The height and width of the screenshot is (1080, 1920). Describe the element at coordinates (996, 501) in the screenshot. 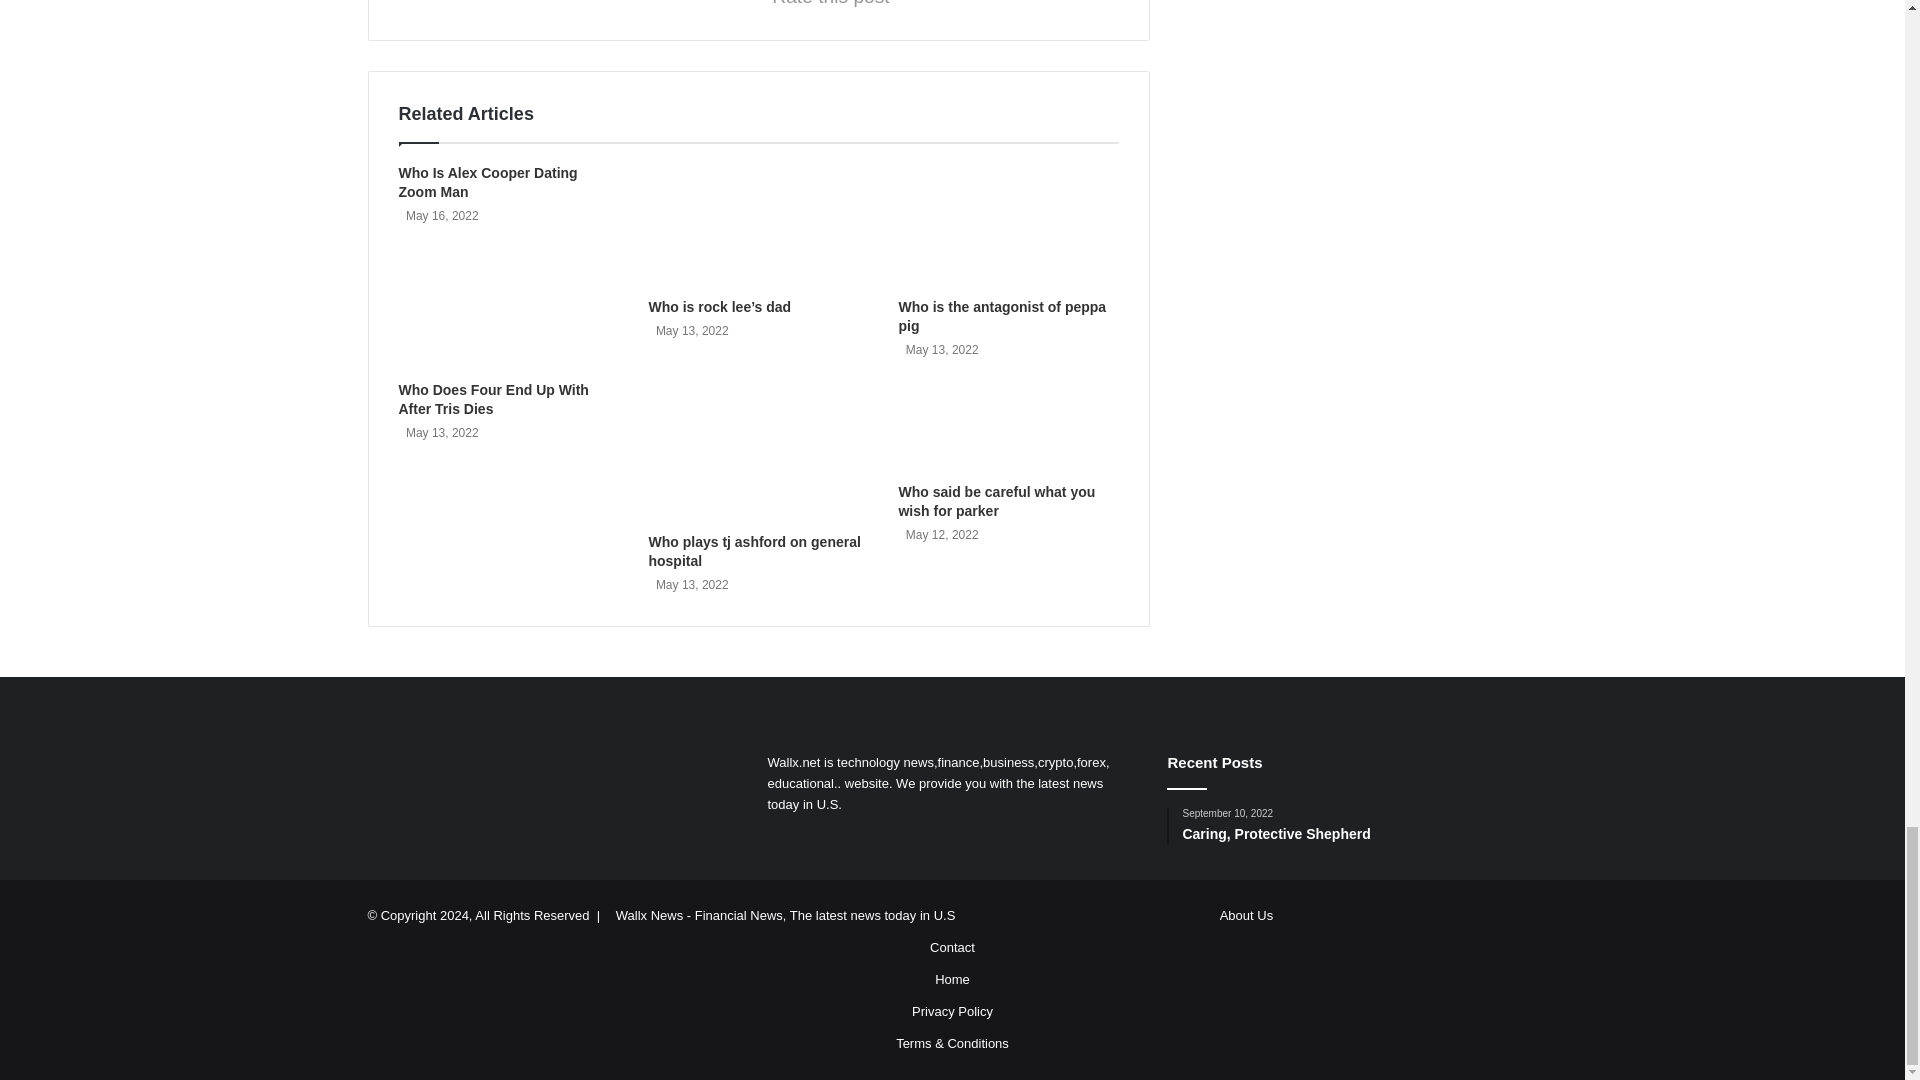

I see `Who said be careful what you wish for parker` at that location.